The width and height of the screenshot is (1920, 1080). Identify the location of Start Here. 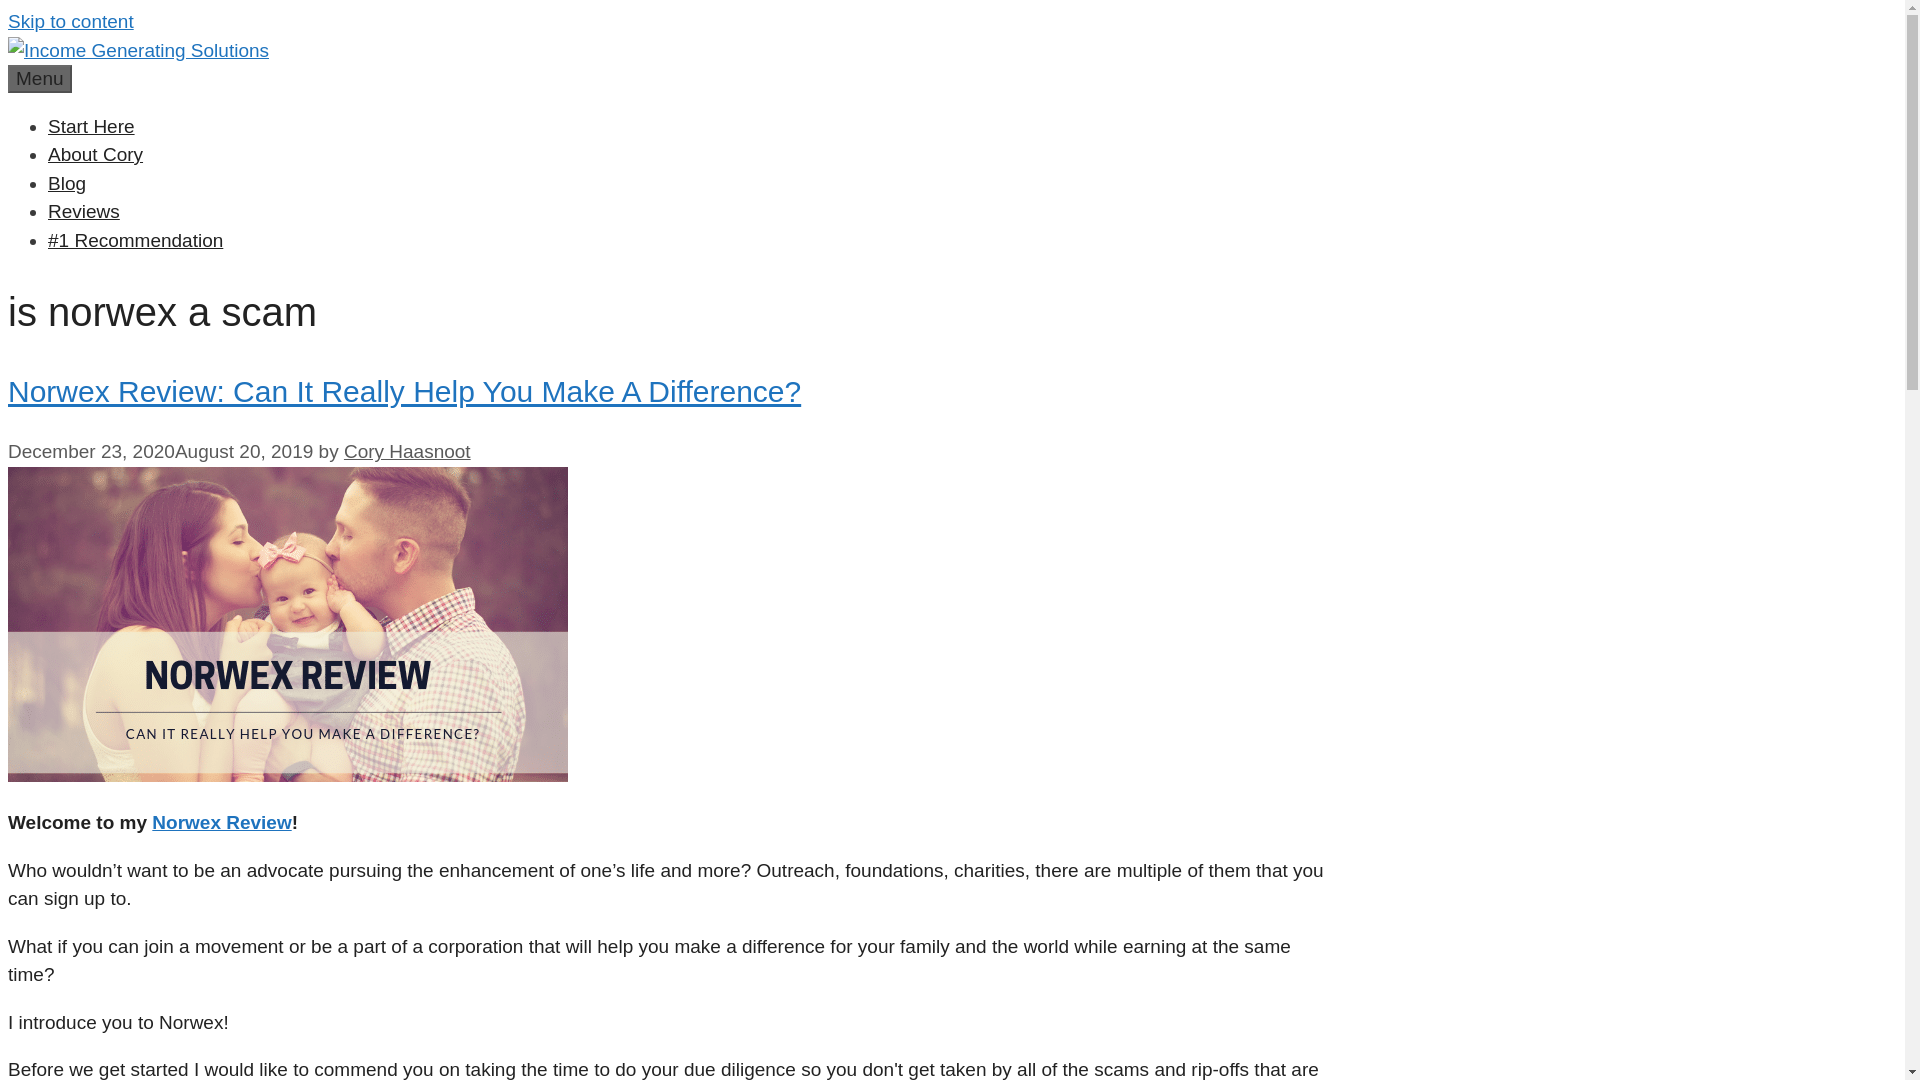
(91, 126).